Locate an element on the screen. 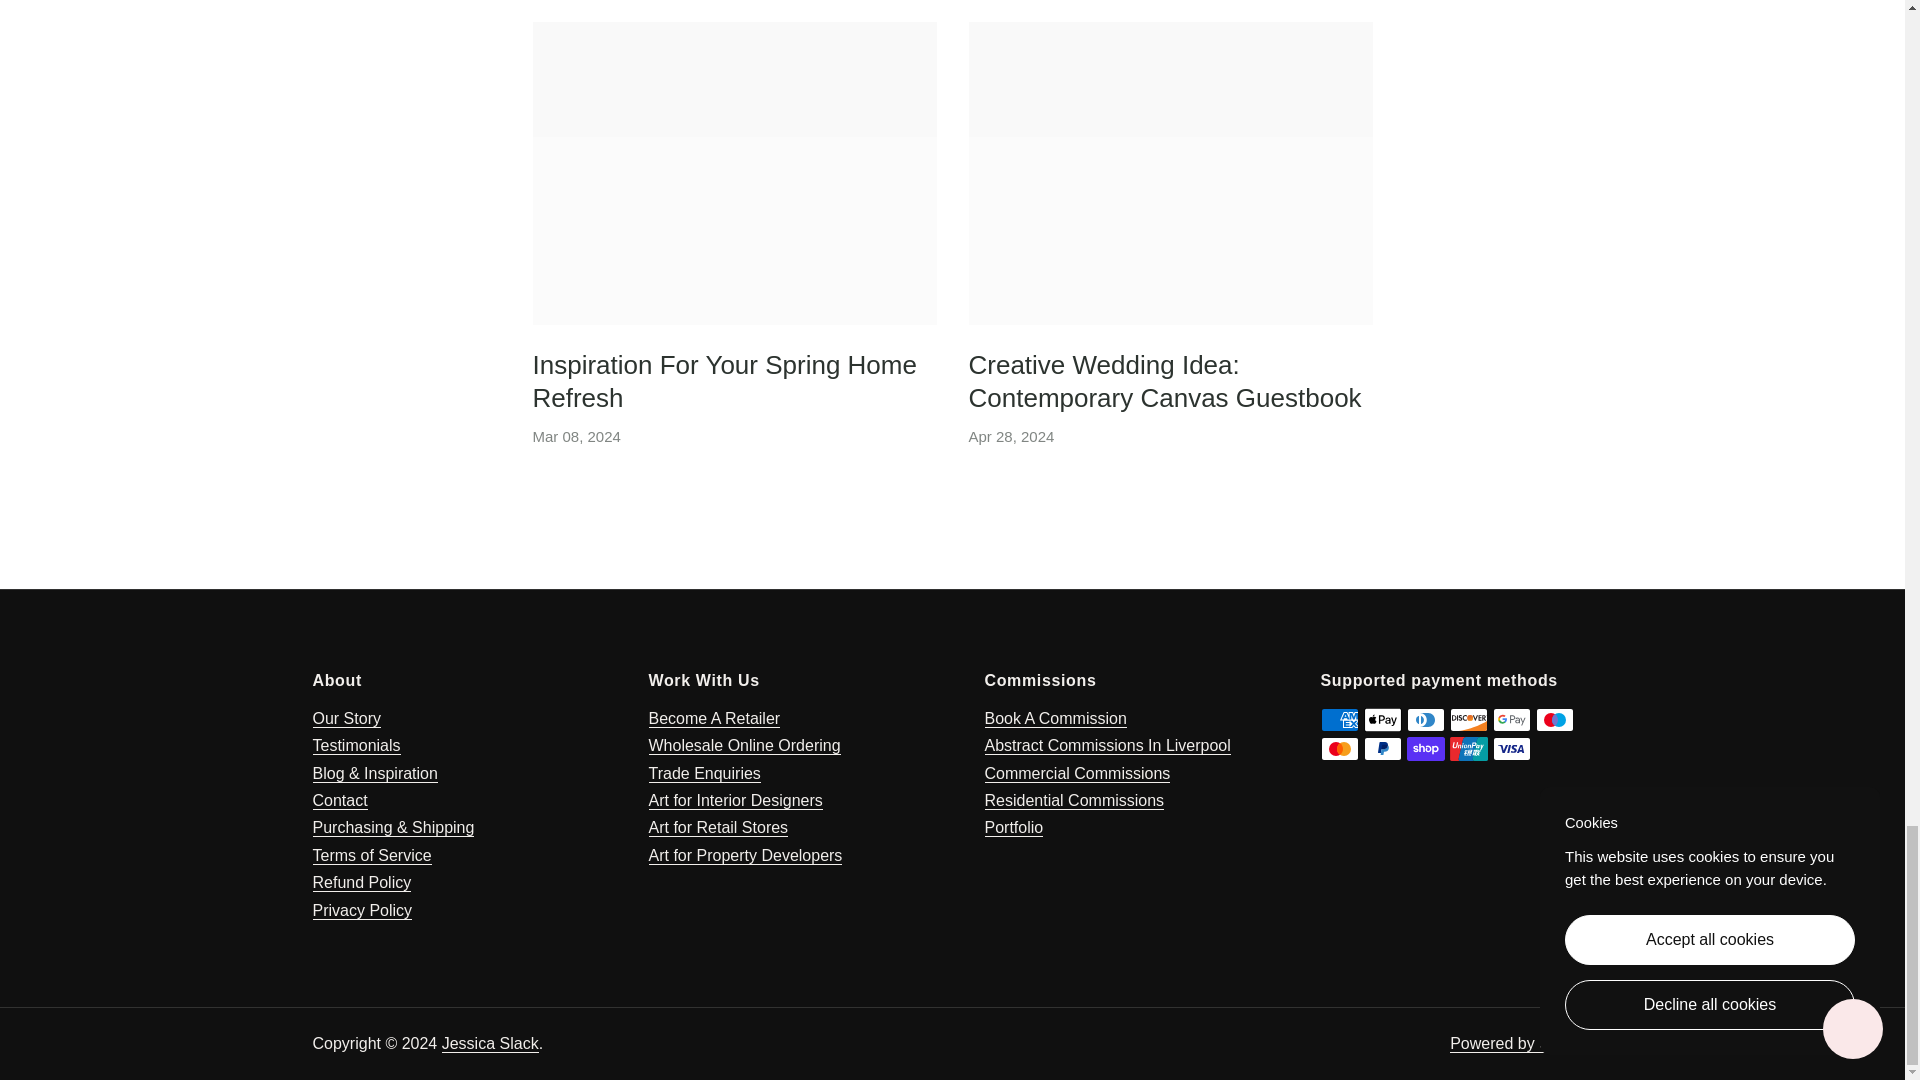 The image size is (1920, 1080). Creative Wedding Idea: Contemporary Canvas Guestbook is located at coordinates (1164, 384).